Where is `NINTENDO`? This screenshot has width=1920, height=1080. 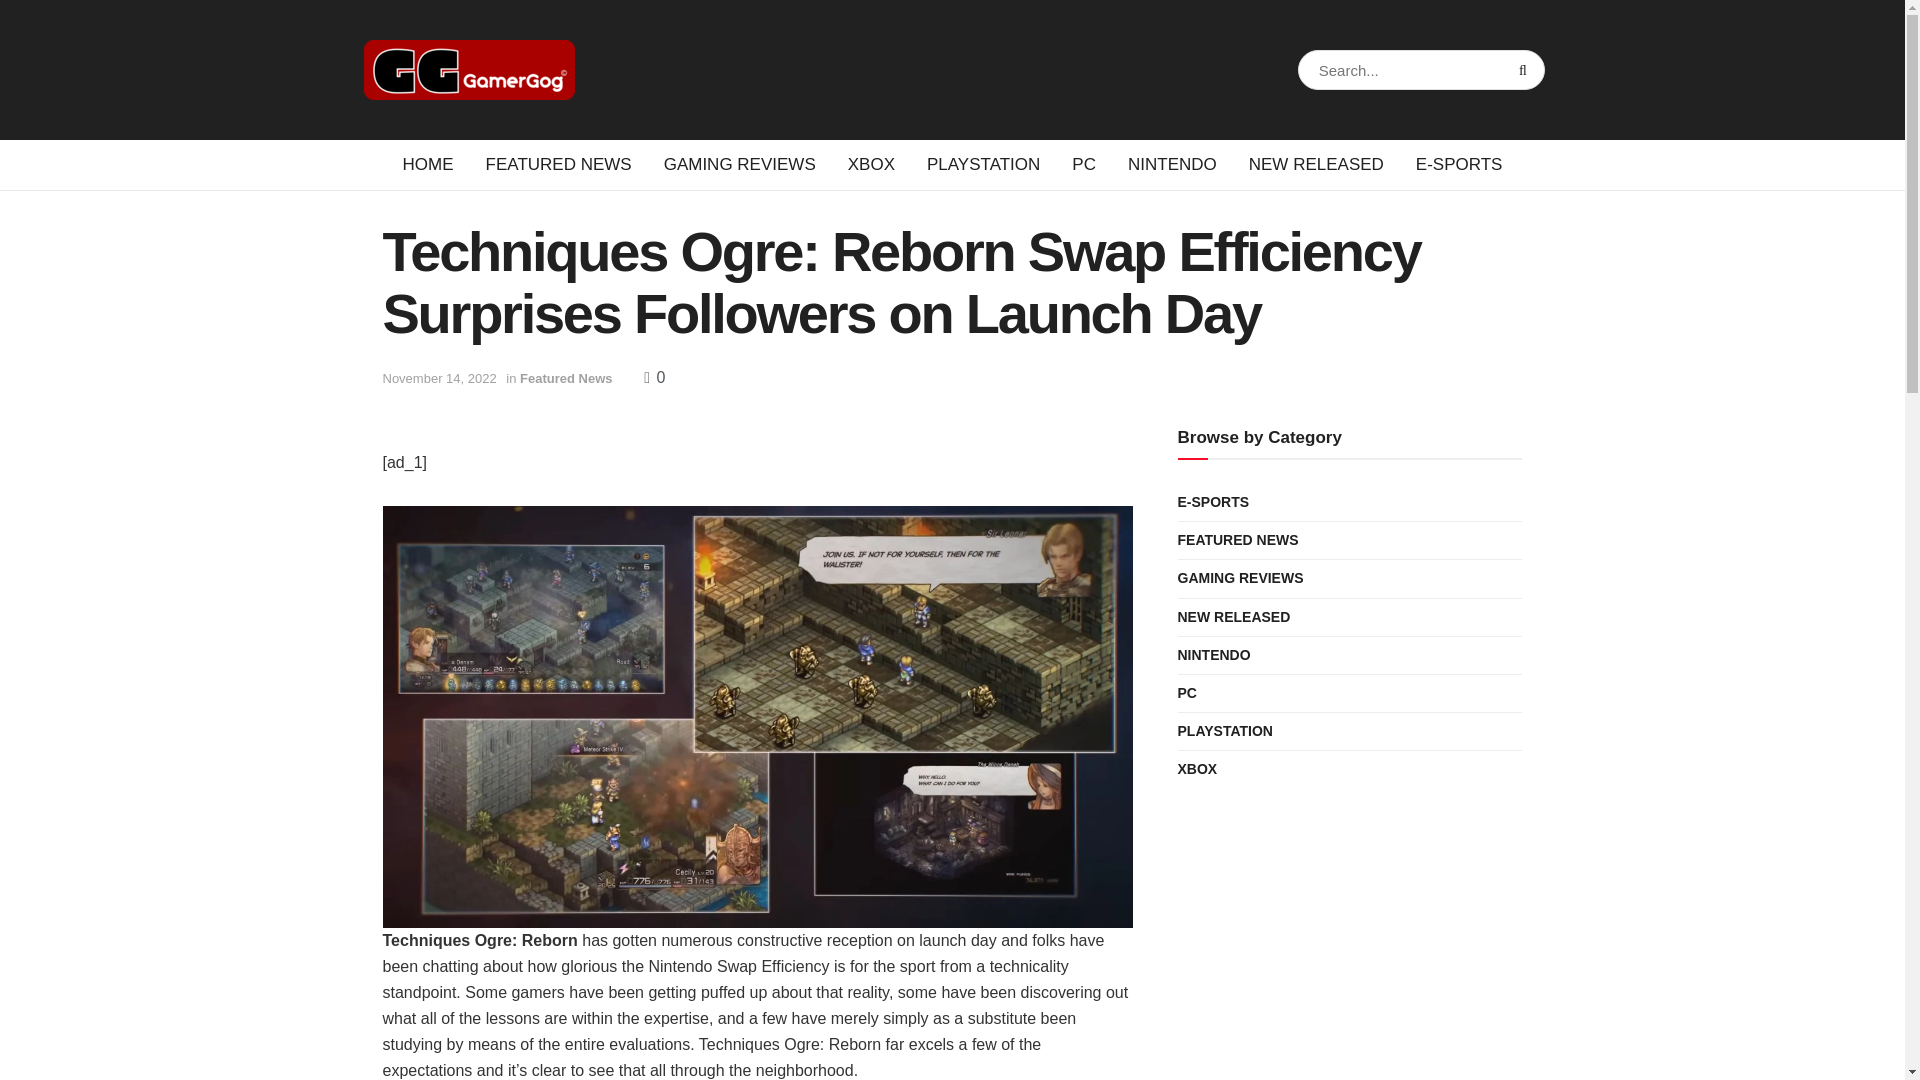
NINTENDO is located at coordinates (1172, 165).